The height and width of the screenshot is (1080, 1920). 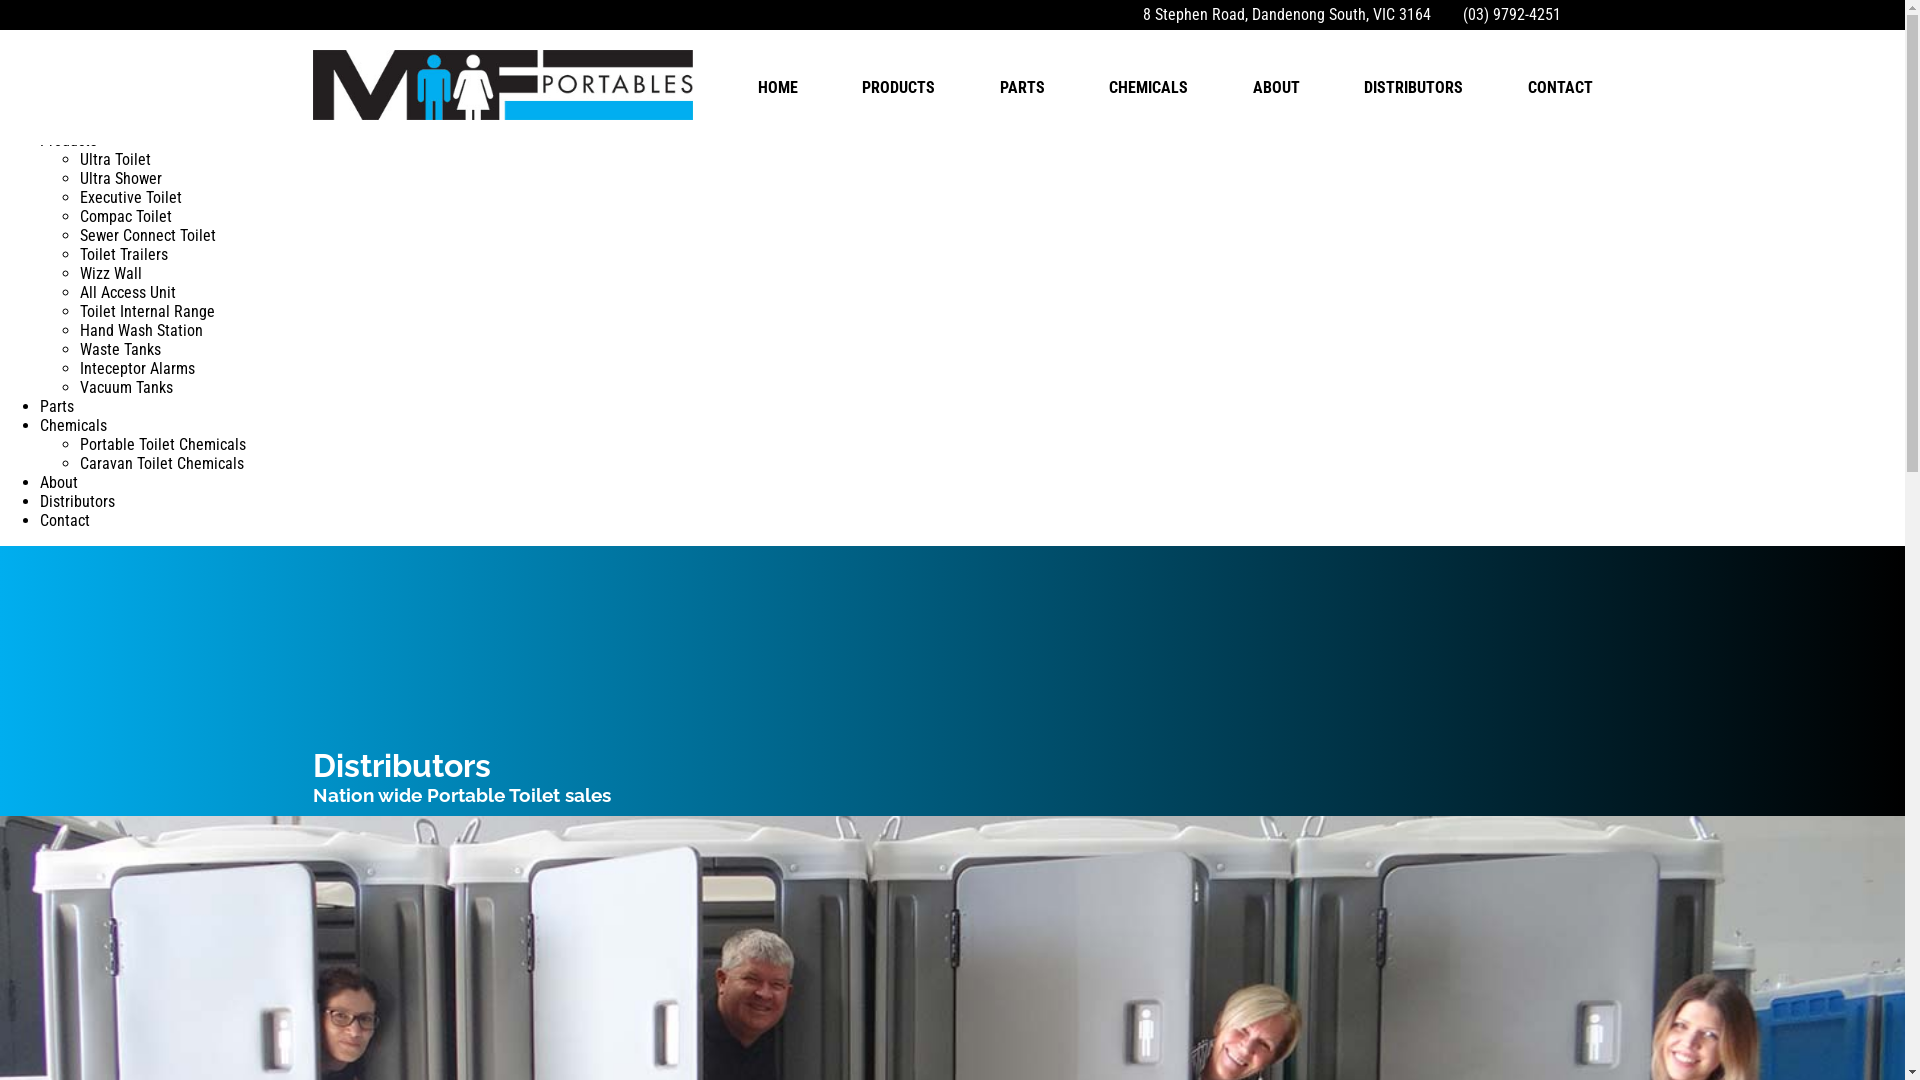 What do you see at coordinates (121, 178) in the screenshot?
I see `Ultra Shower` at bounding box center [121, 178].